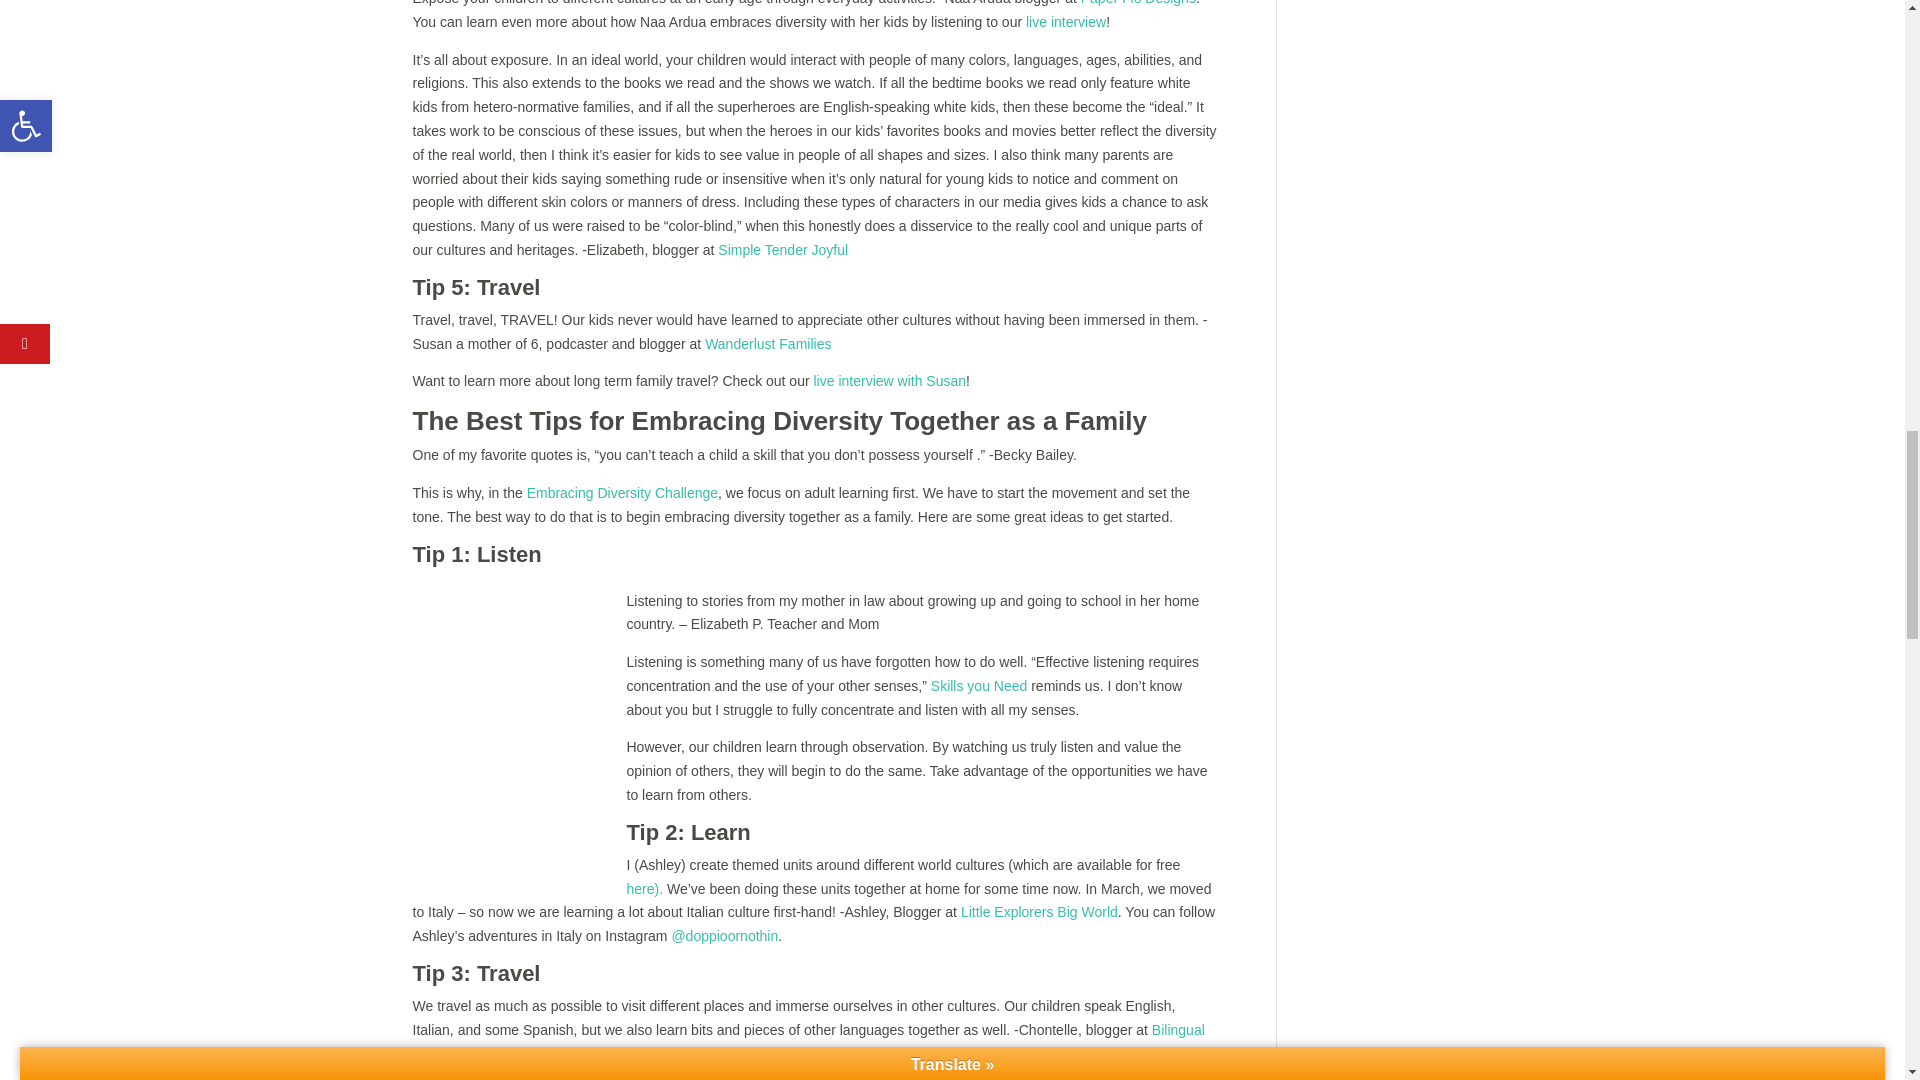  What do you see at coordinates (1065, 22) in the screenshot?
I see `live interview` at bounding box center [1065, 22].